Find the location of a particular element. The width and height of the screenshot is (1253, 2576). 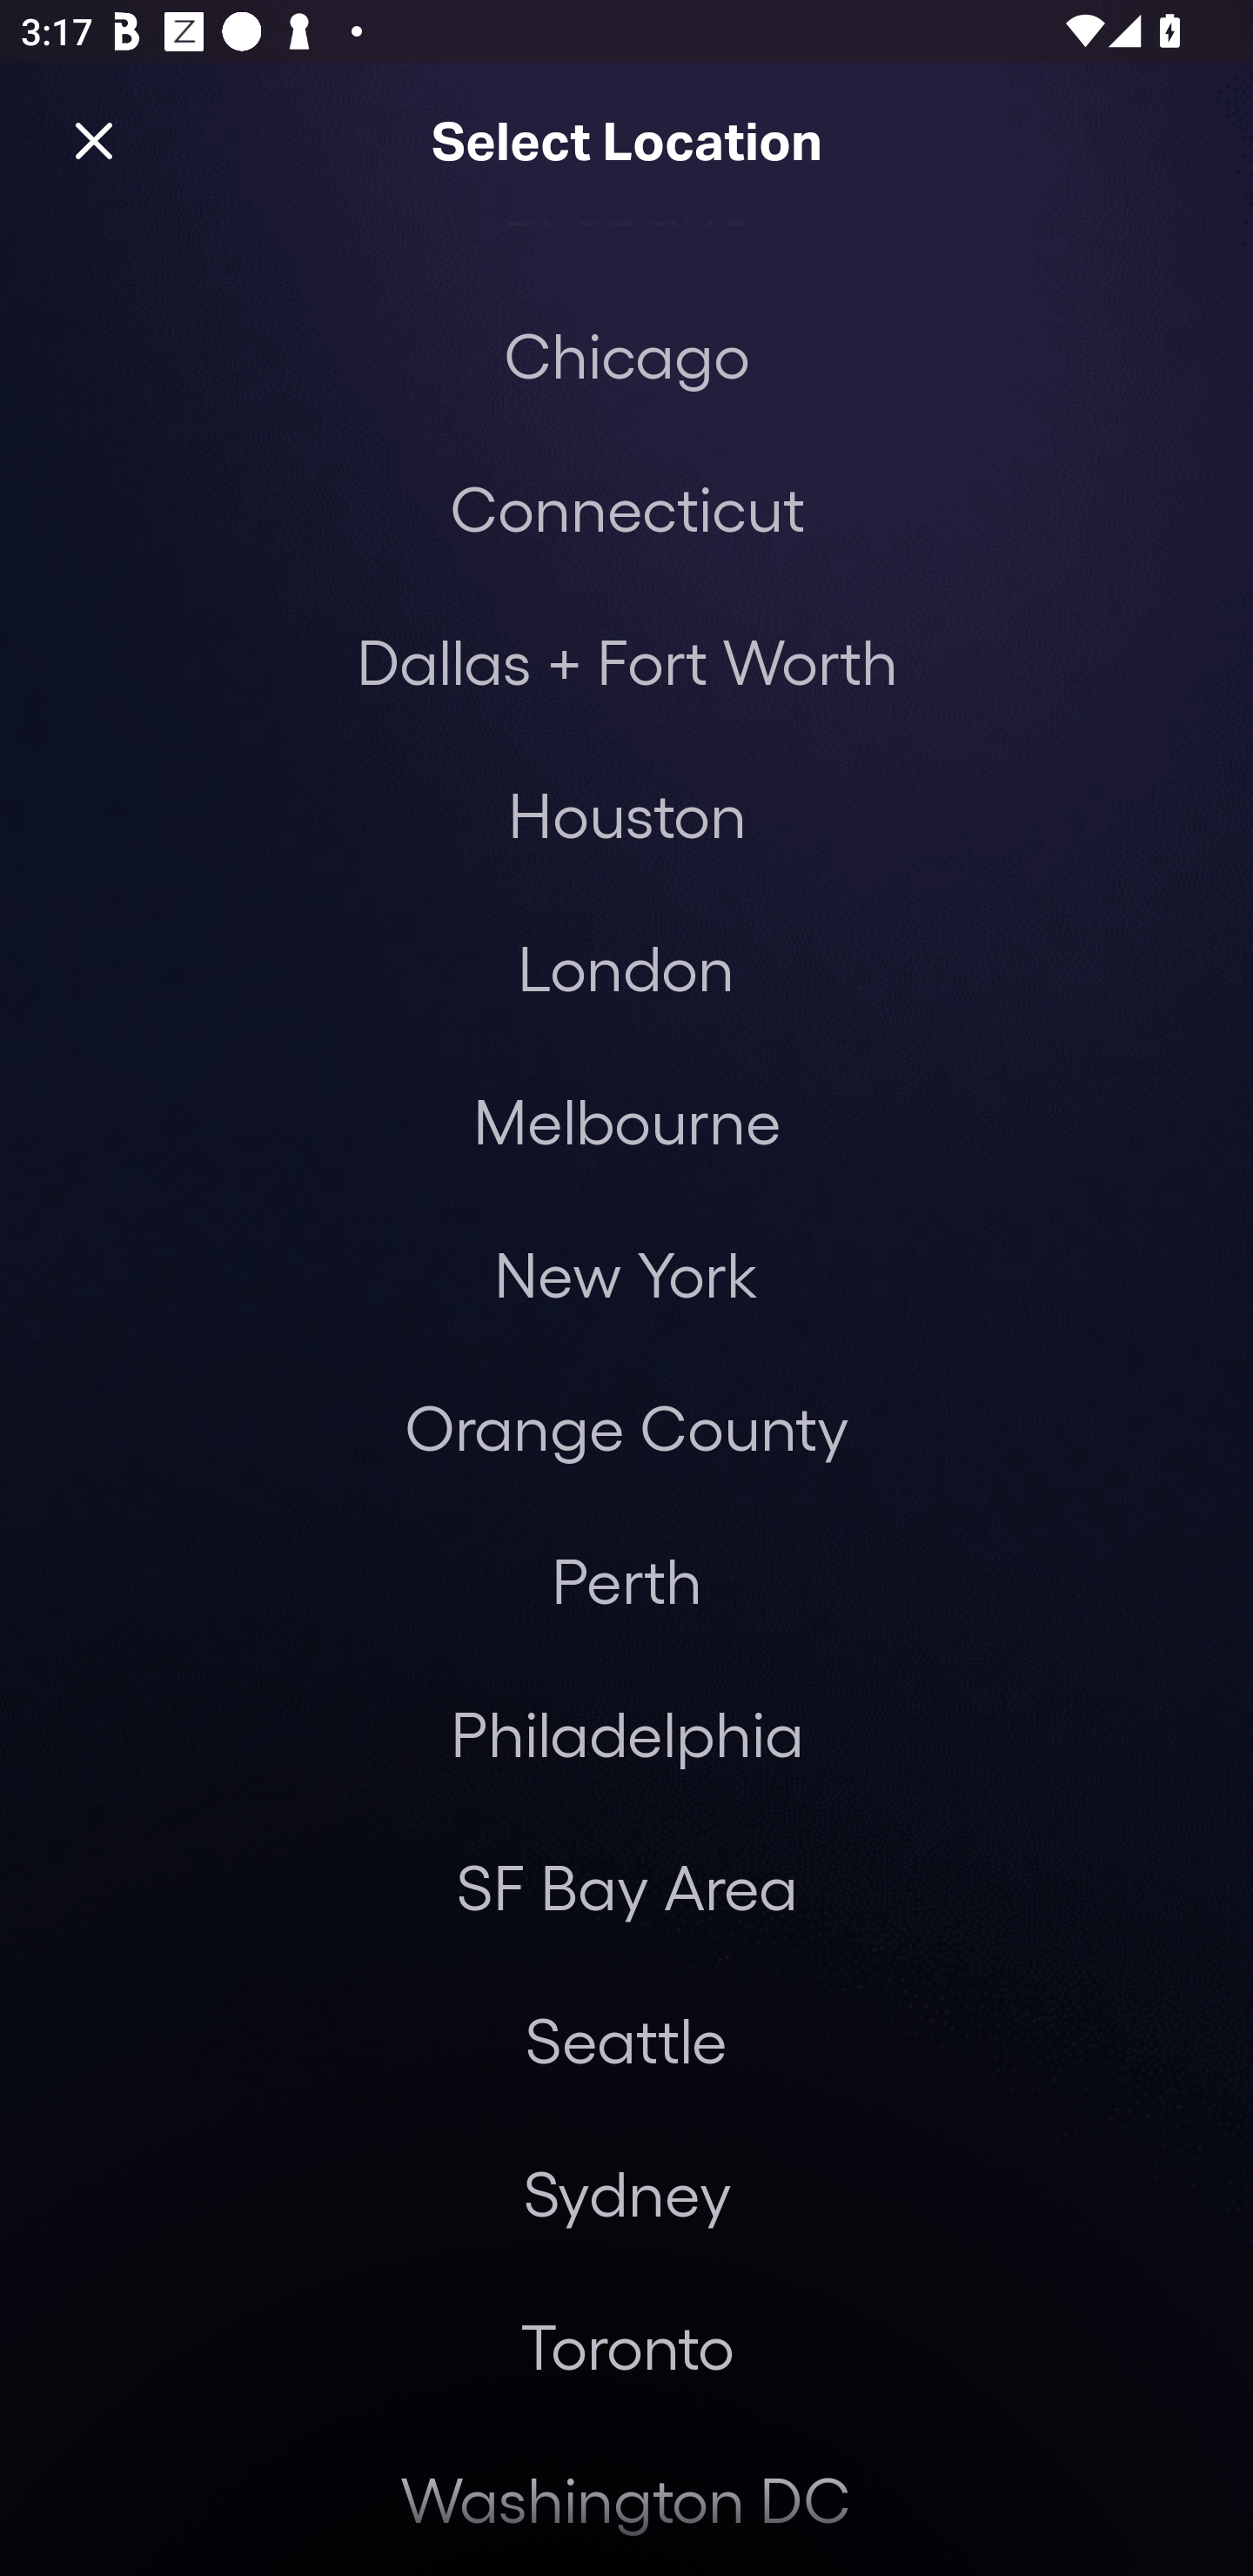

Chicago is located at coordinates (626, 355).